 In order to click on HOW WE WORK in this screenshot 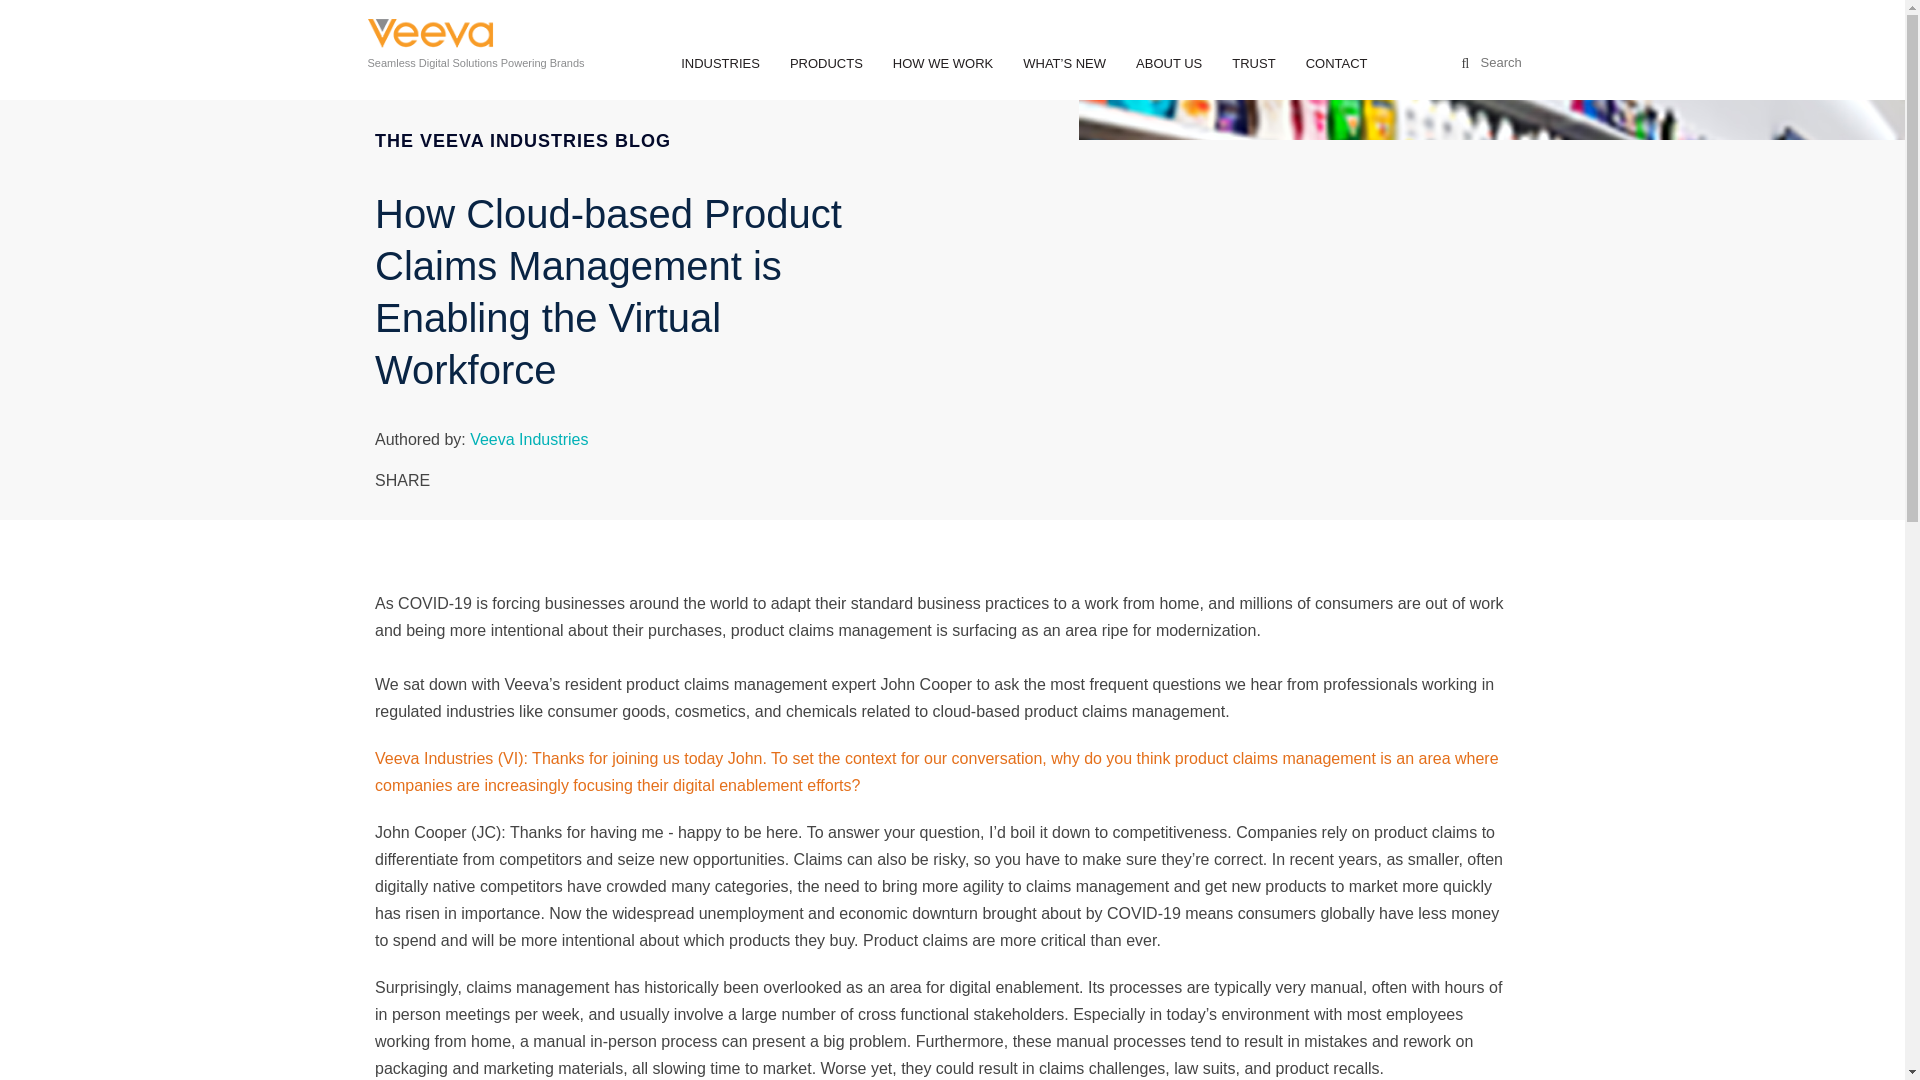, I will do `click(942, 64)`.